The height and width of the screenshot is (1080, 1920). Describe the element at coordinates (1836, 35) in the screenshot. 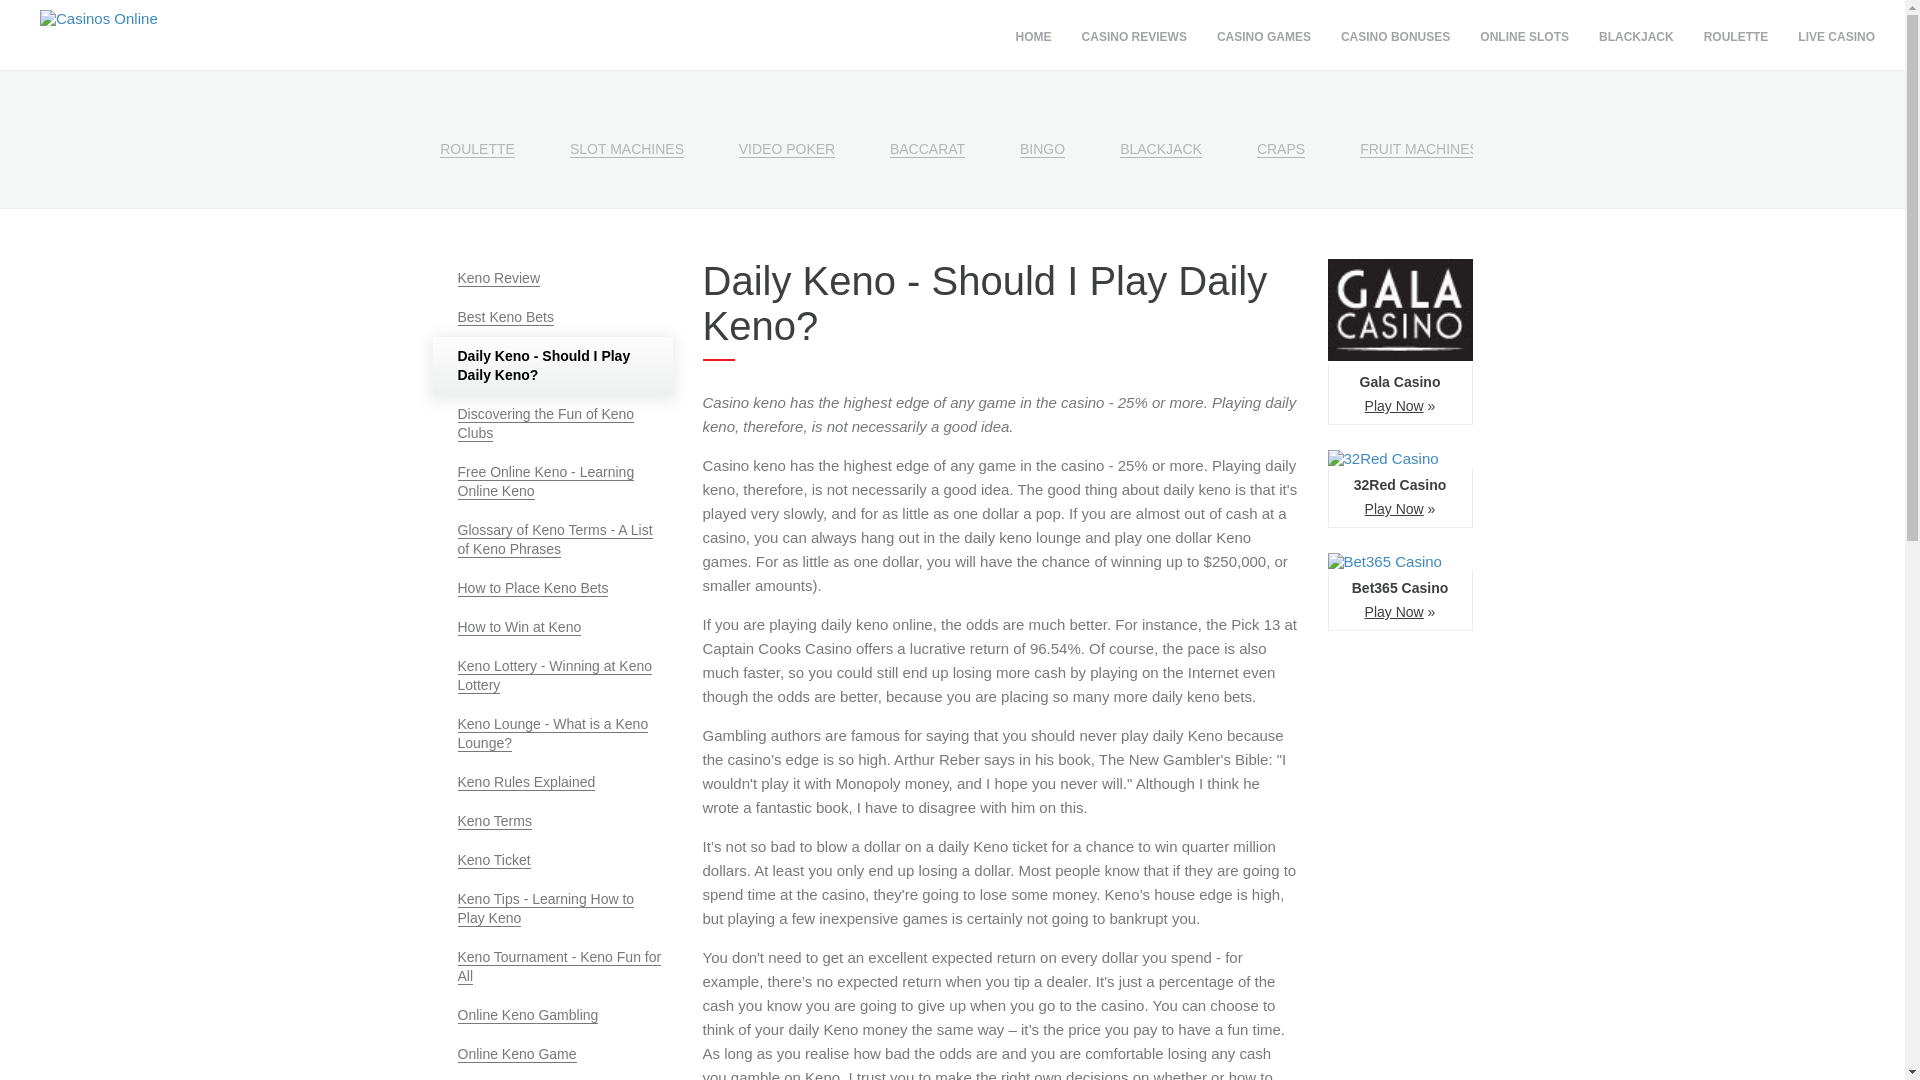

I see `LIVE CASINO` at that location.